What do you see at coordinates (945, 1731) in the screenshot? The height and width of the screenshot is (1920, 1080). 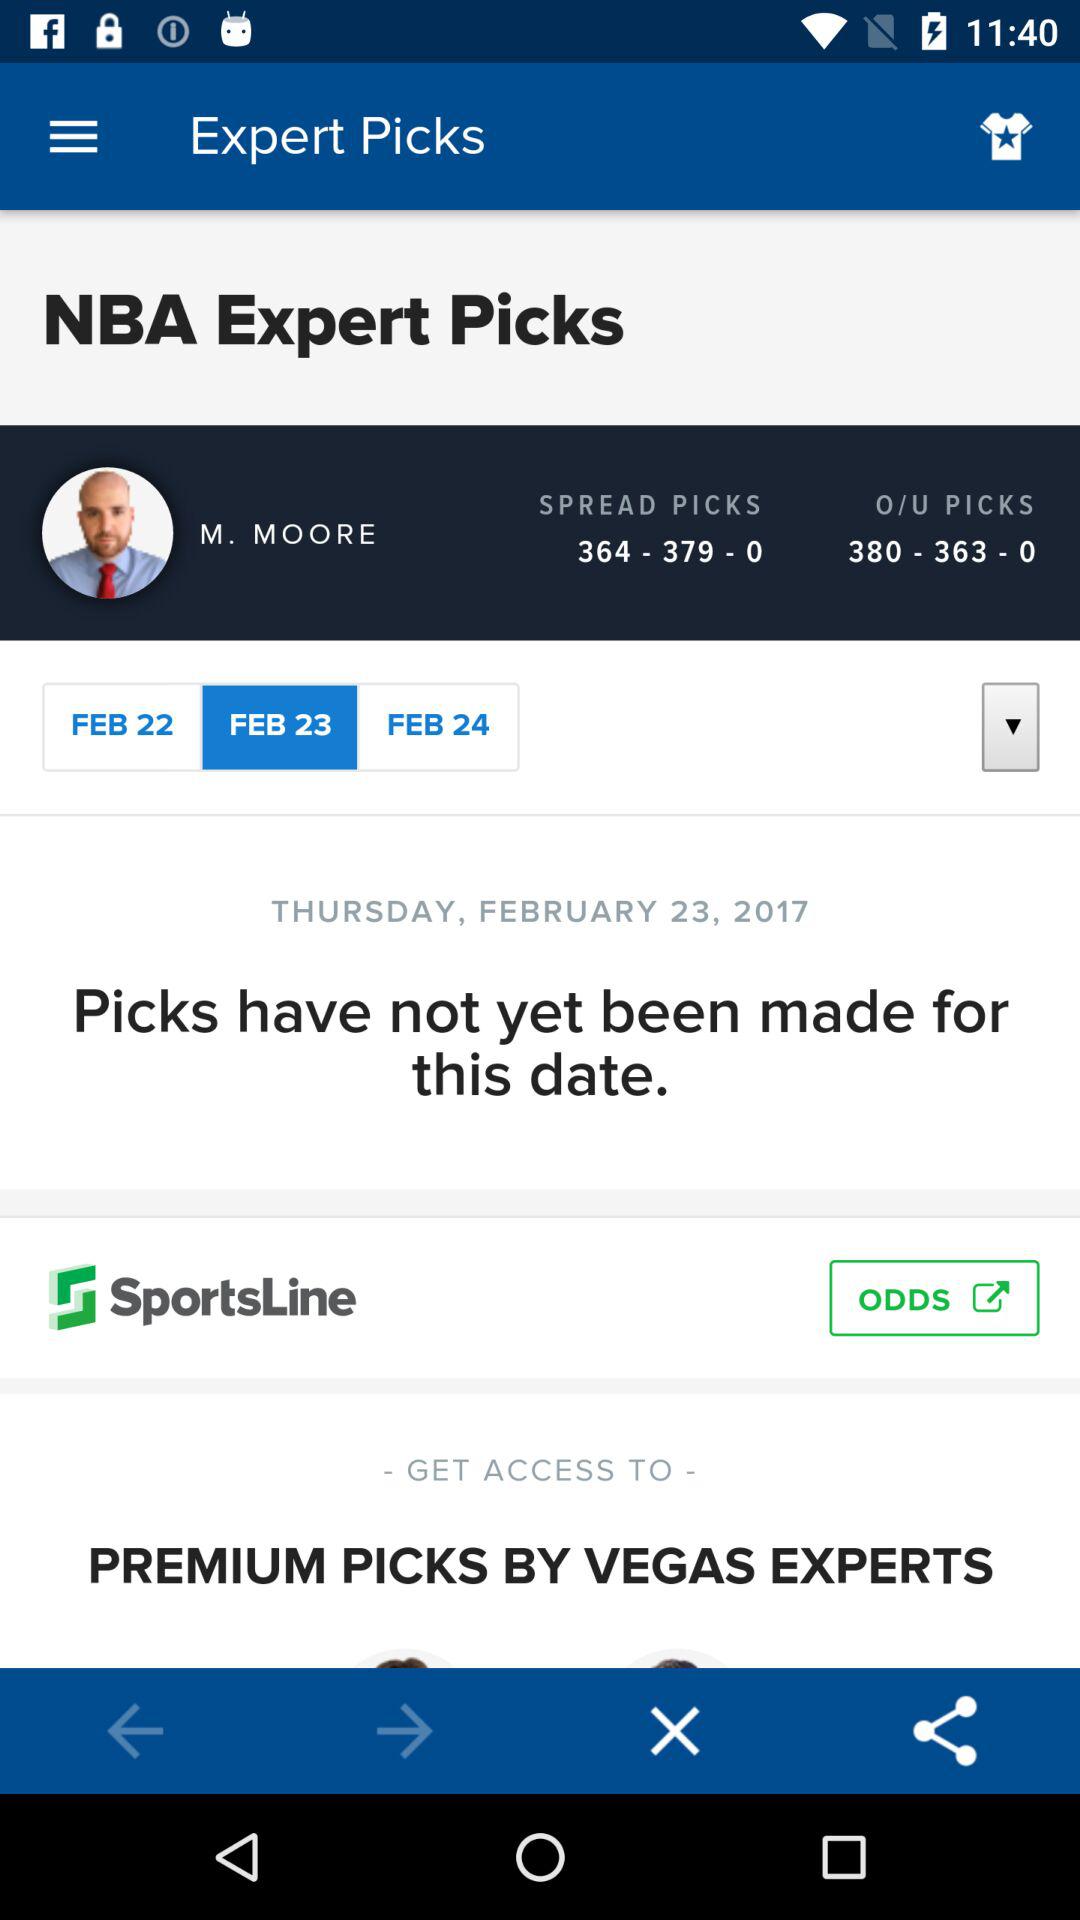 I see `sharing function` at bounding box center [945, 1731].